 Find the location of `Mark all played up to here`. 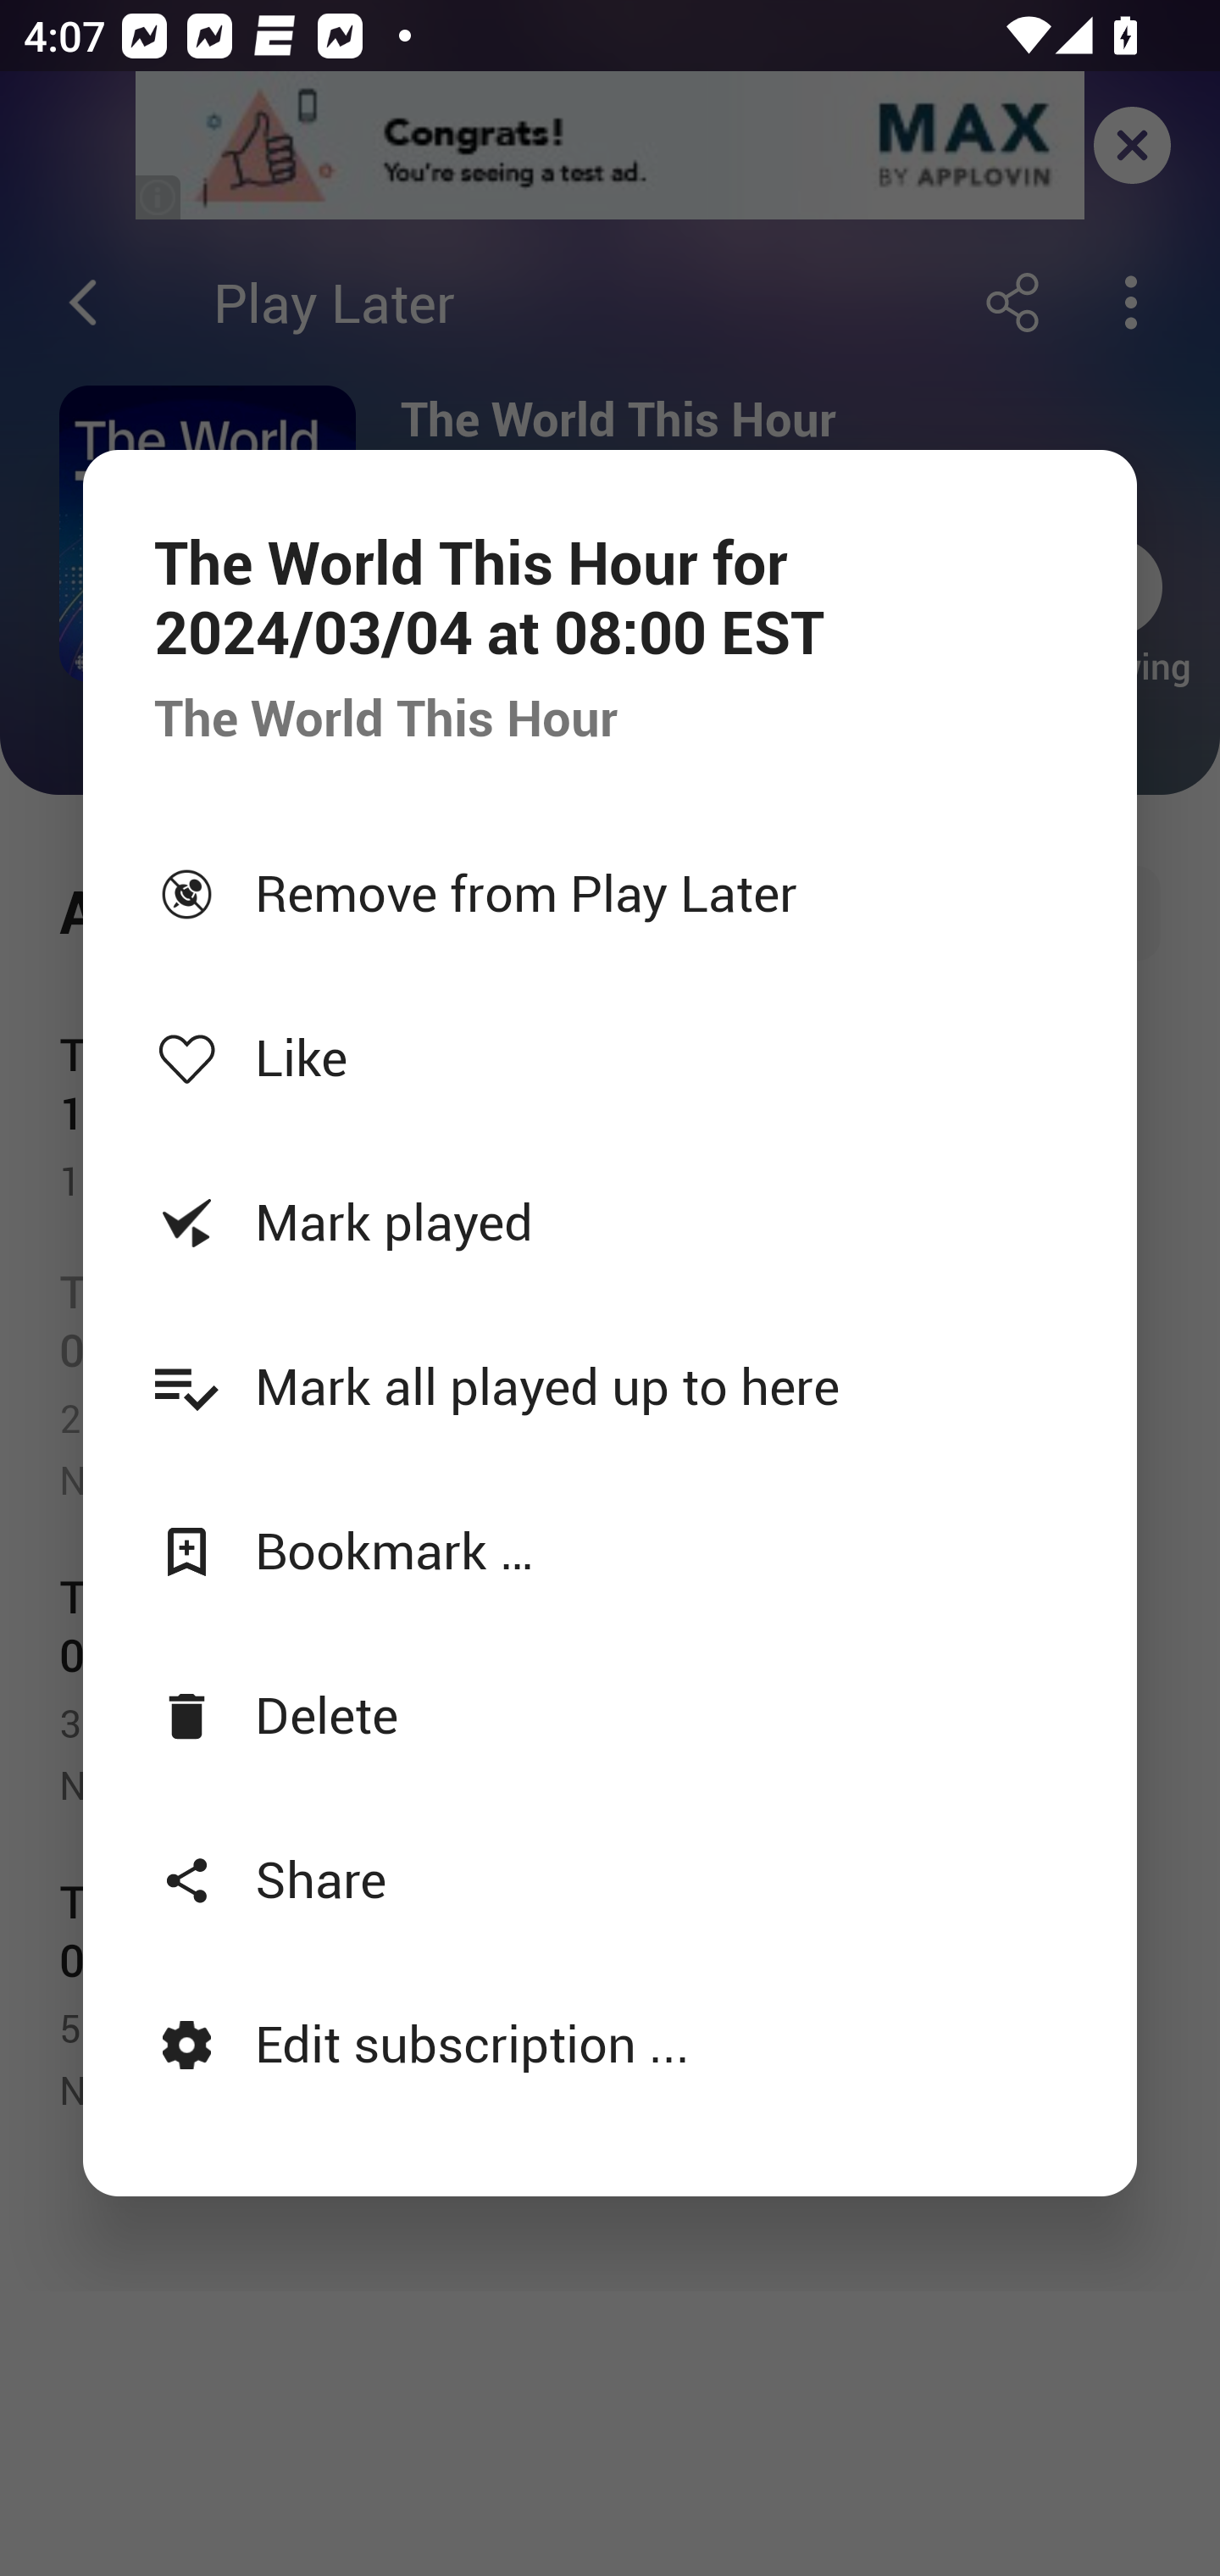

Mark all played up to here is located at coordinates (610, 1385).